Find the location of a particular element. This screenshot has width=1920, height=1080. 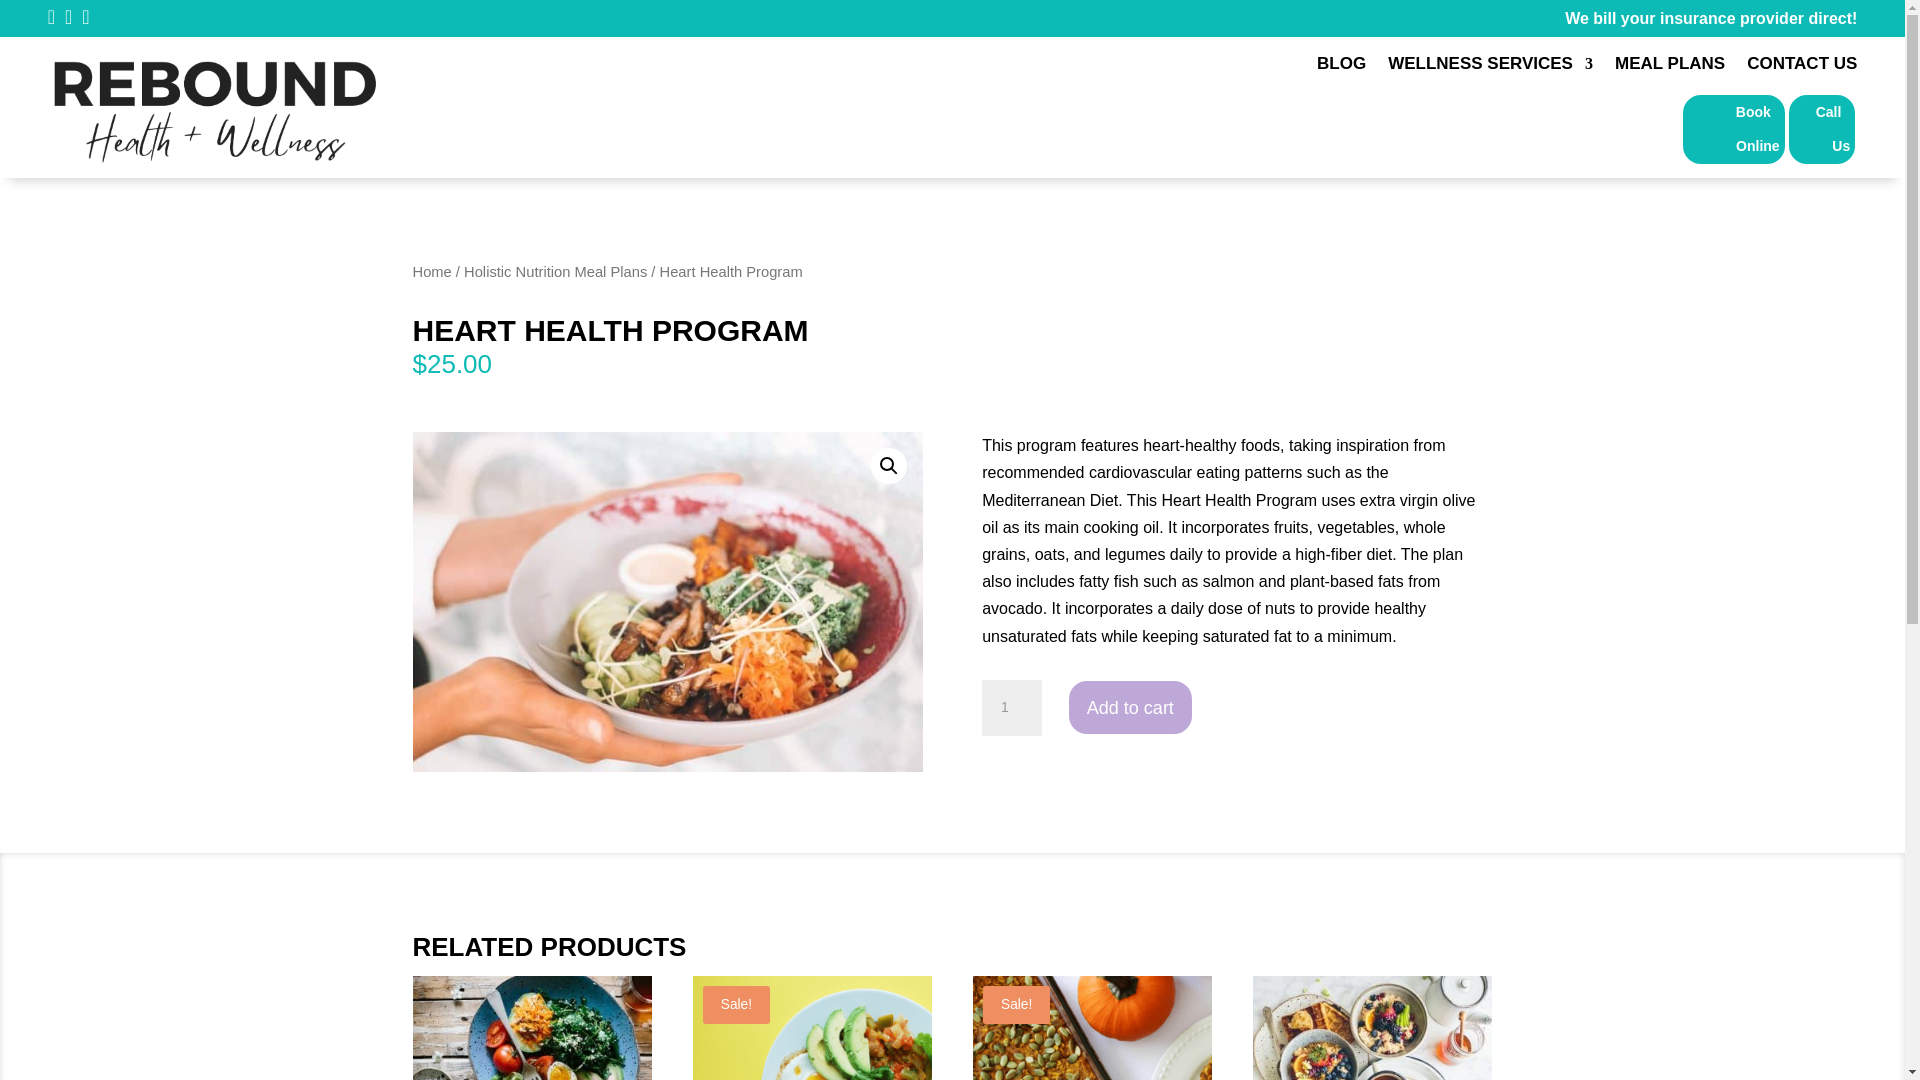

WELLNESS SERVICES is located at coordinates (1490, 68).